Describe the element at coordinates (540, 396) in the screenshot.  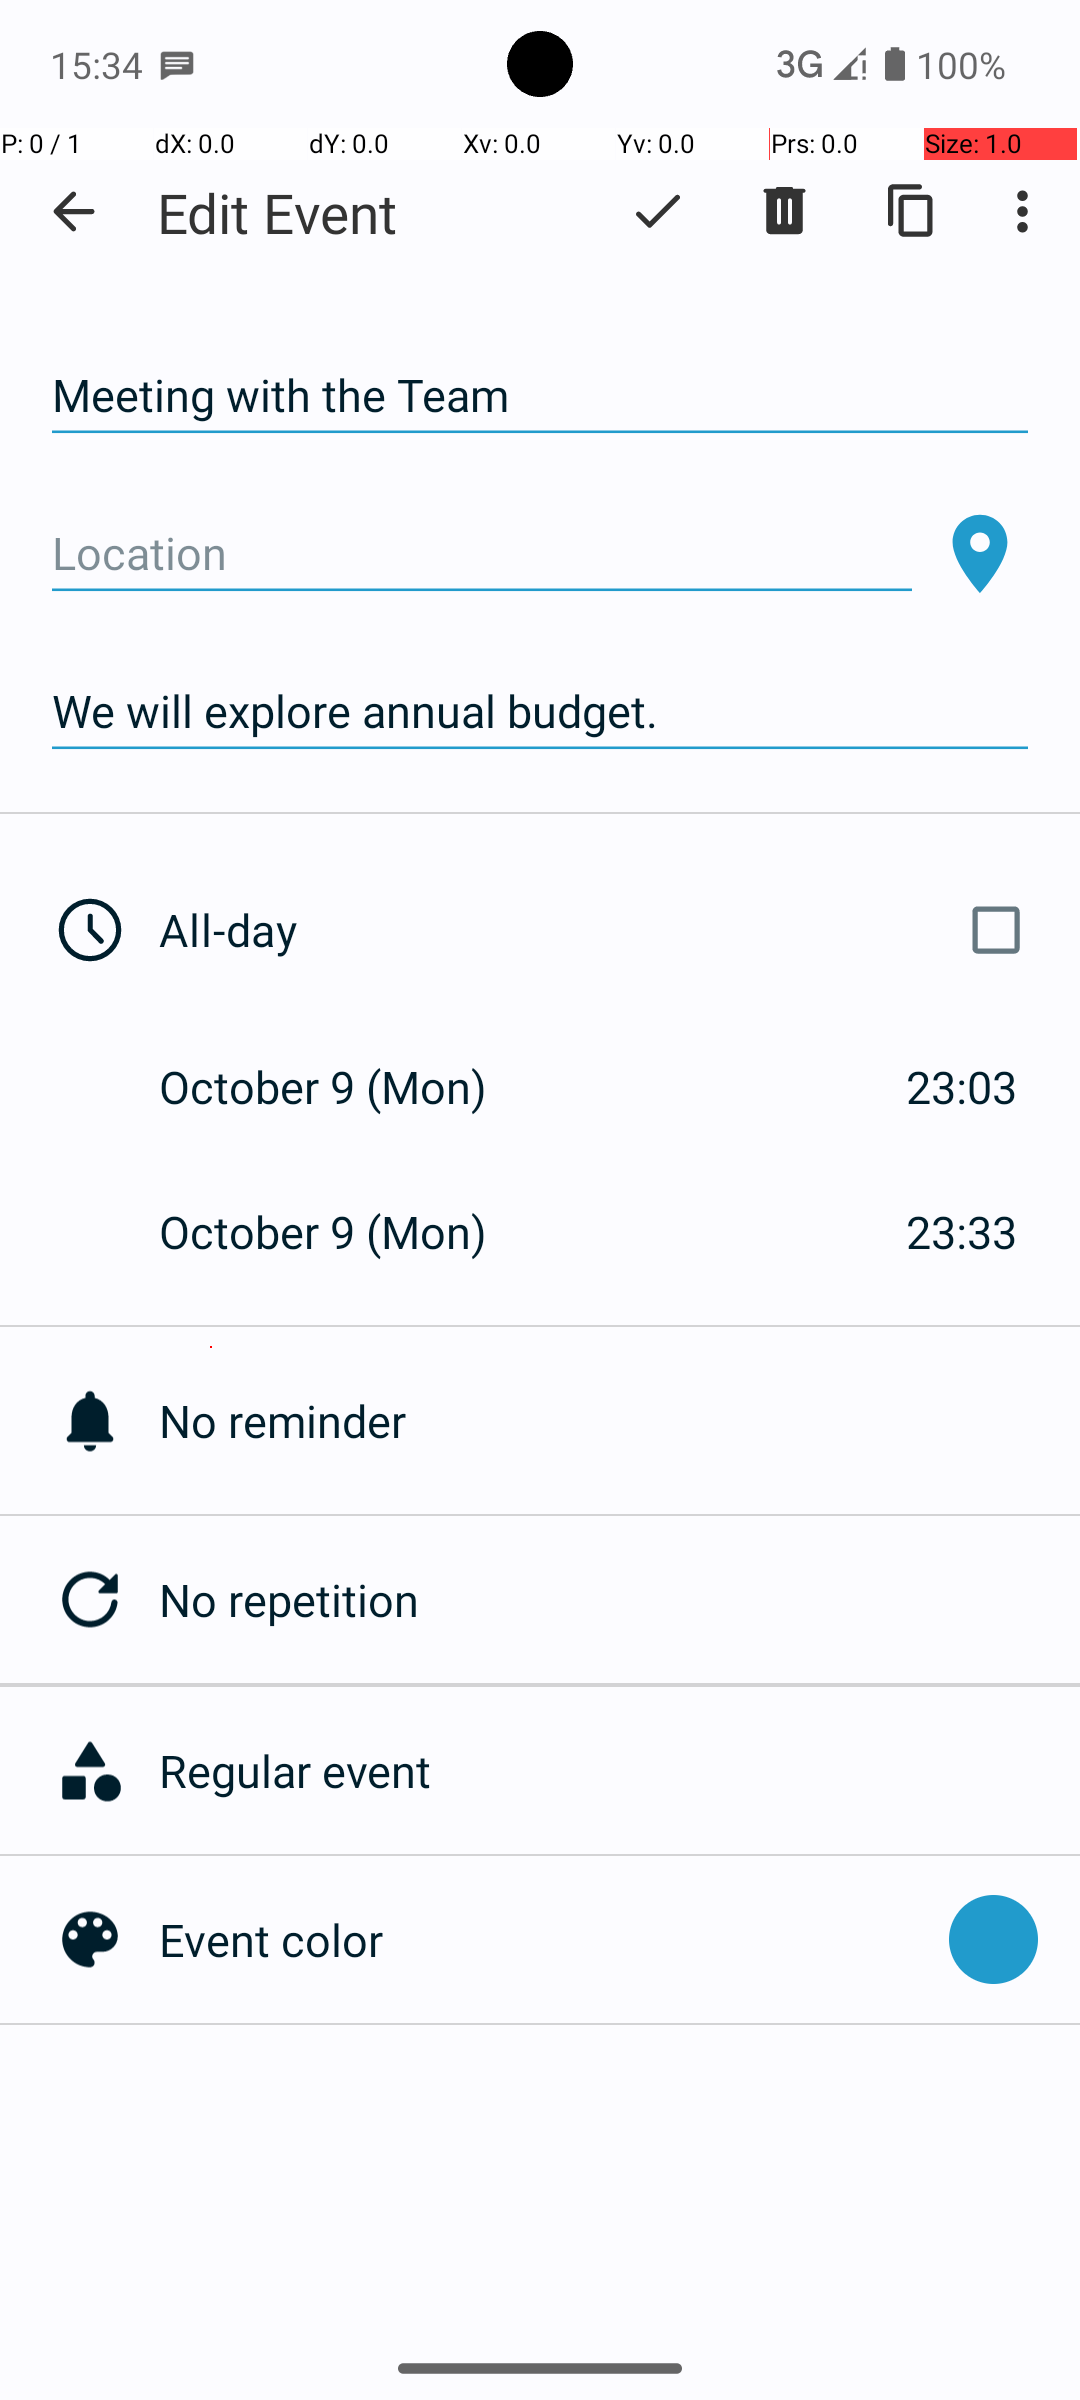
I see `Meeting with the Team` at that location.